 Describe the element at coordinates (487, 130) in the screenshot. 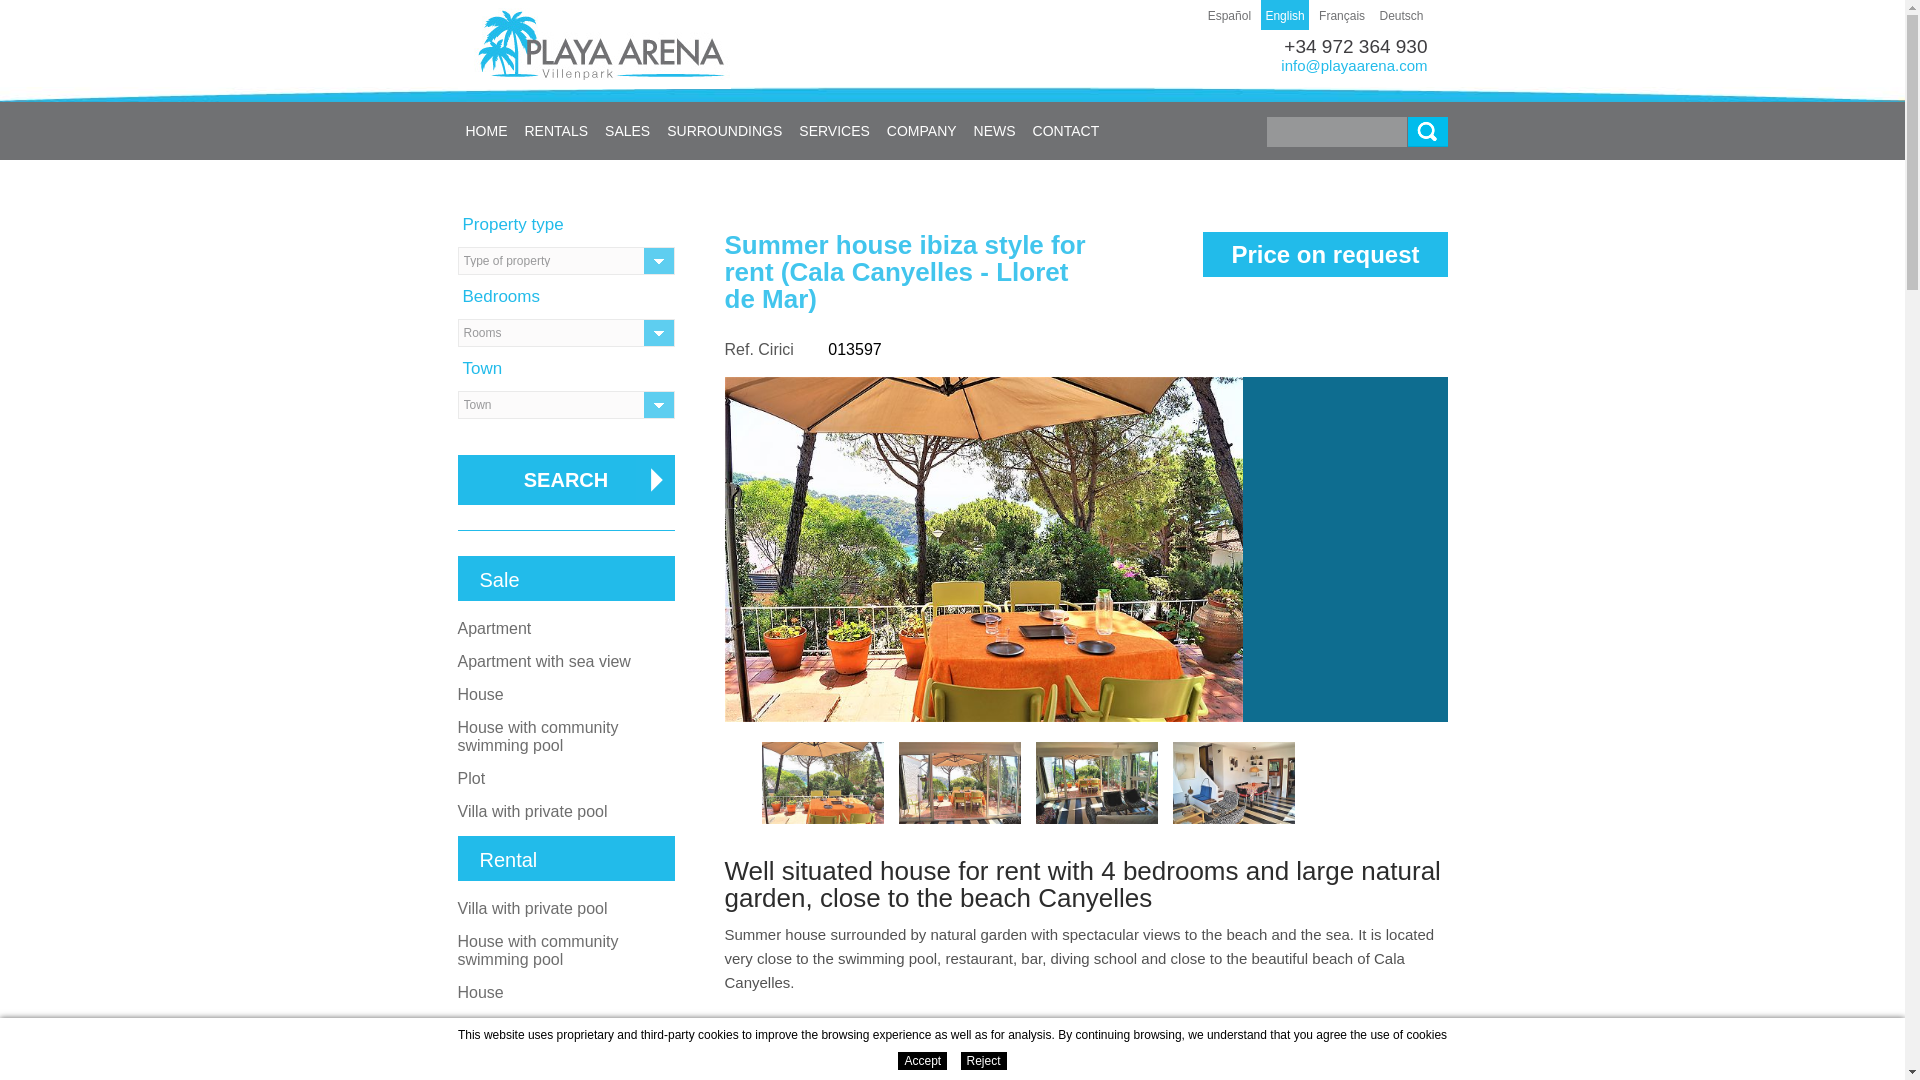

I see `Home` at that location.